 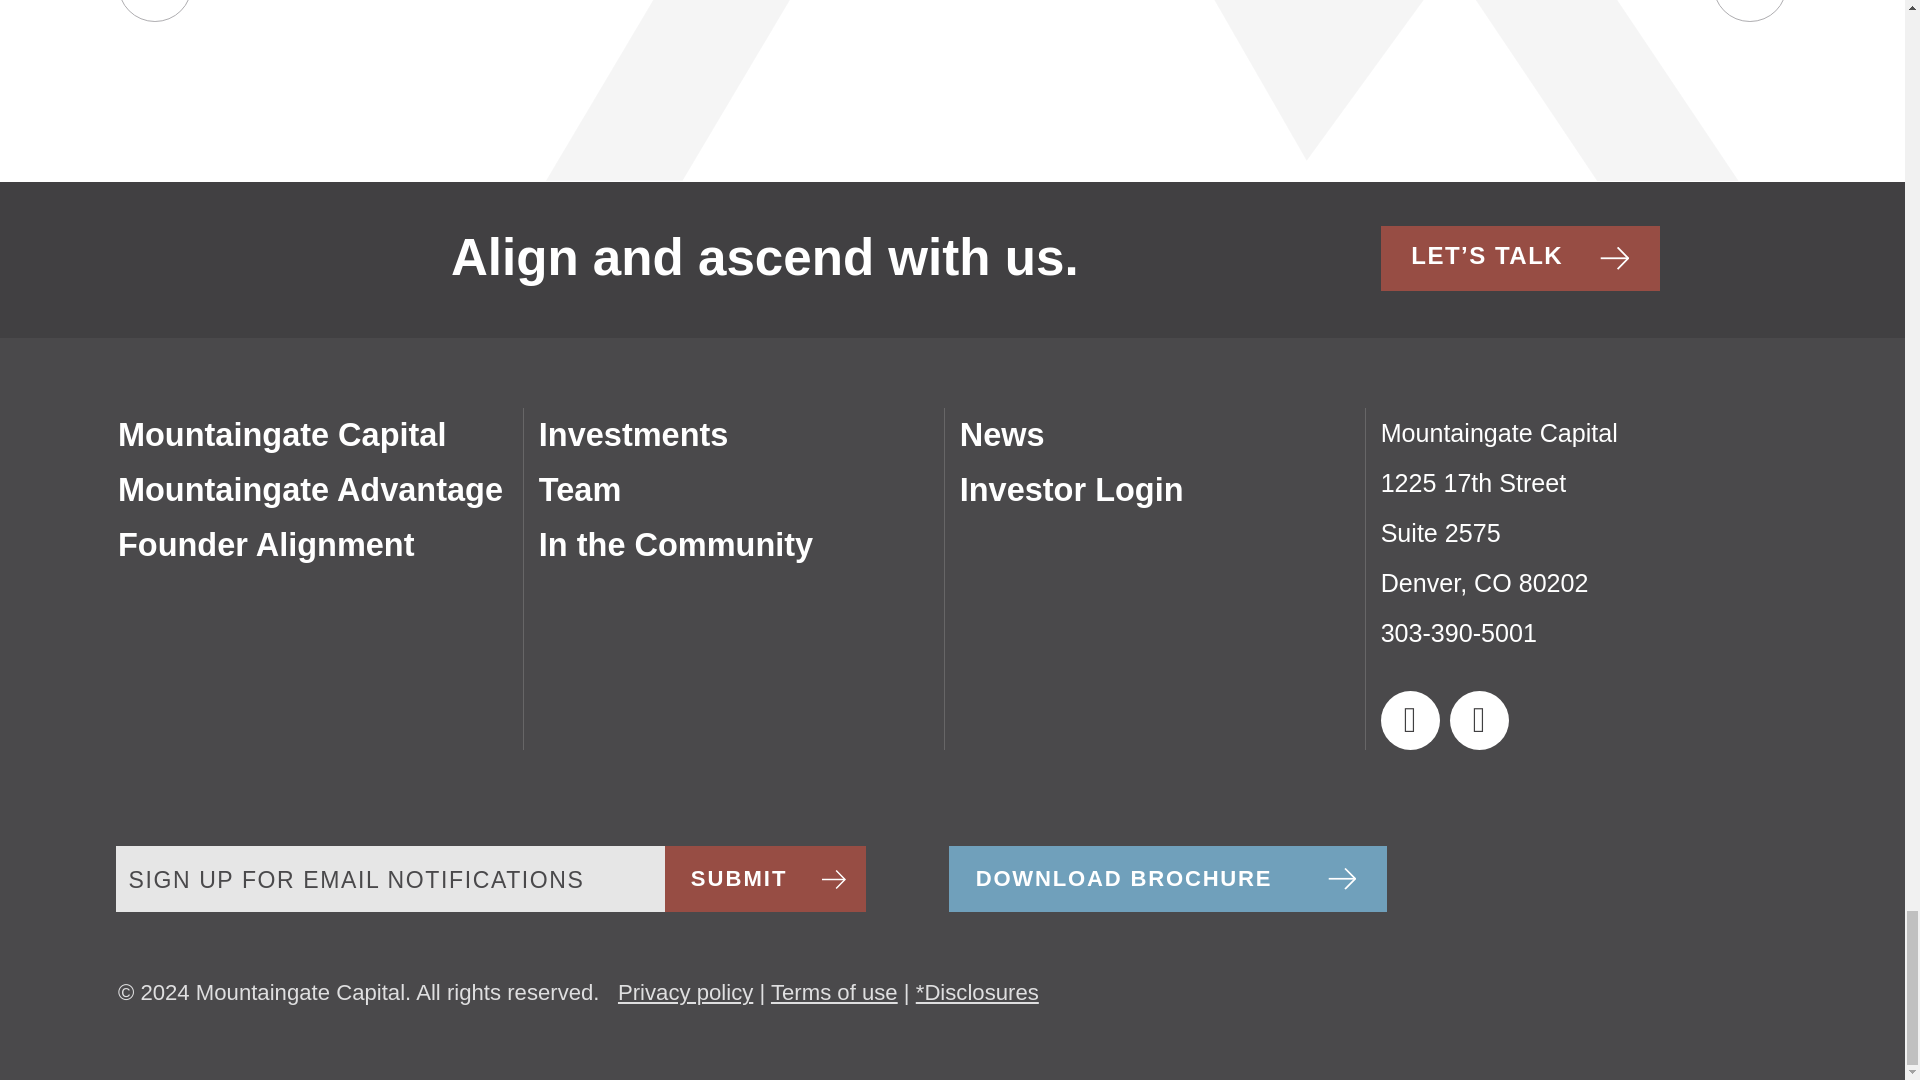 I want to click on Founder Alignment, so click(x=1484, y=532).